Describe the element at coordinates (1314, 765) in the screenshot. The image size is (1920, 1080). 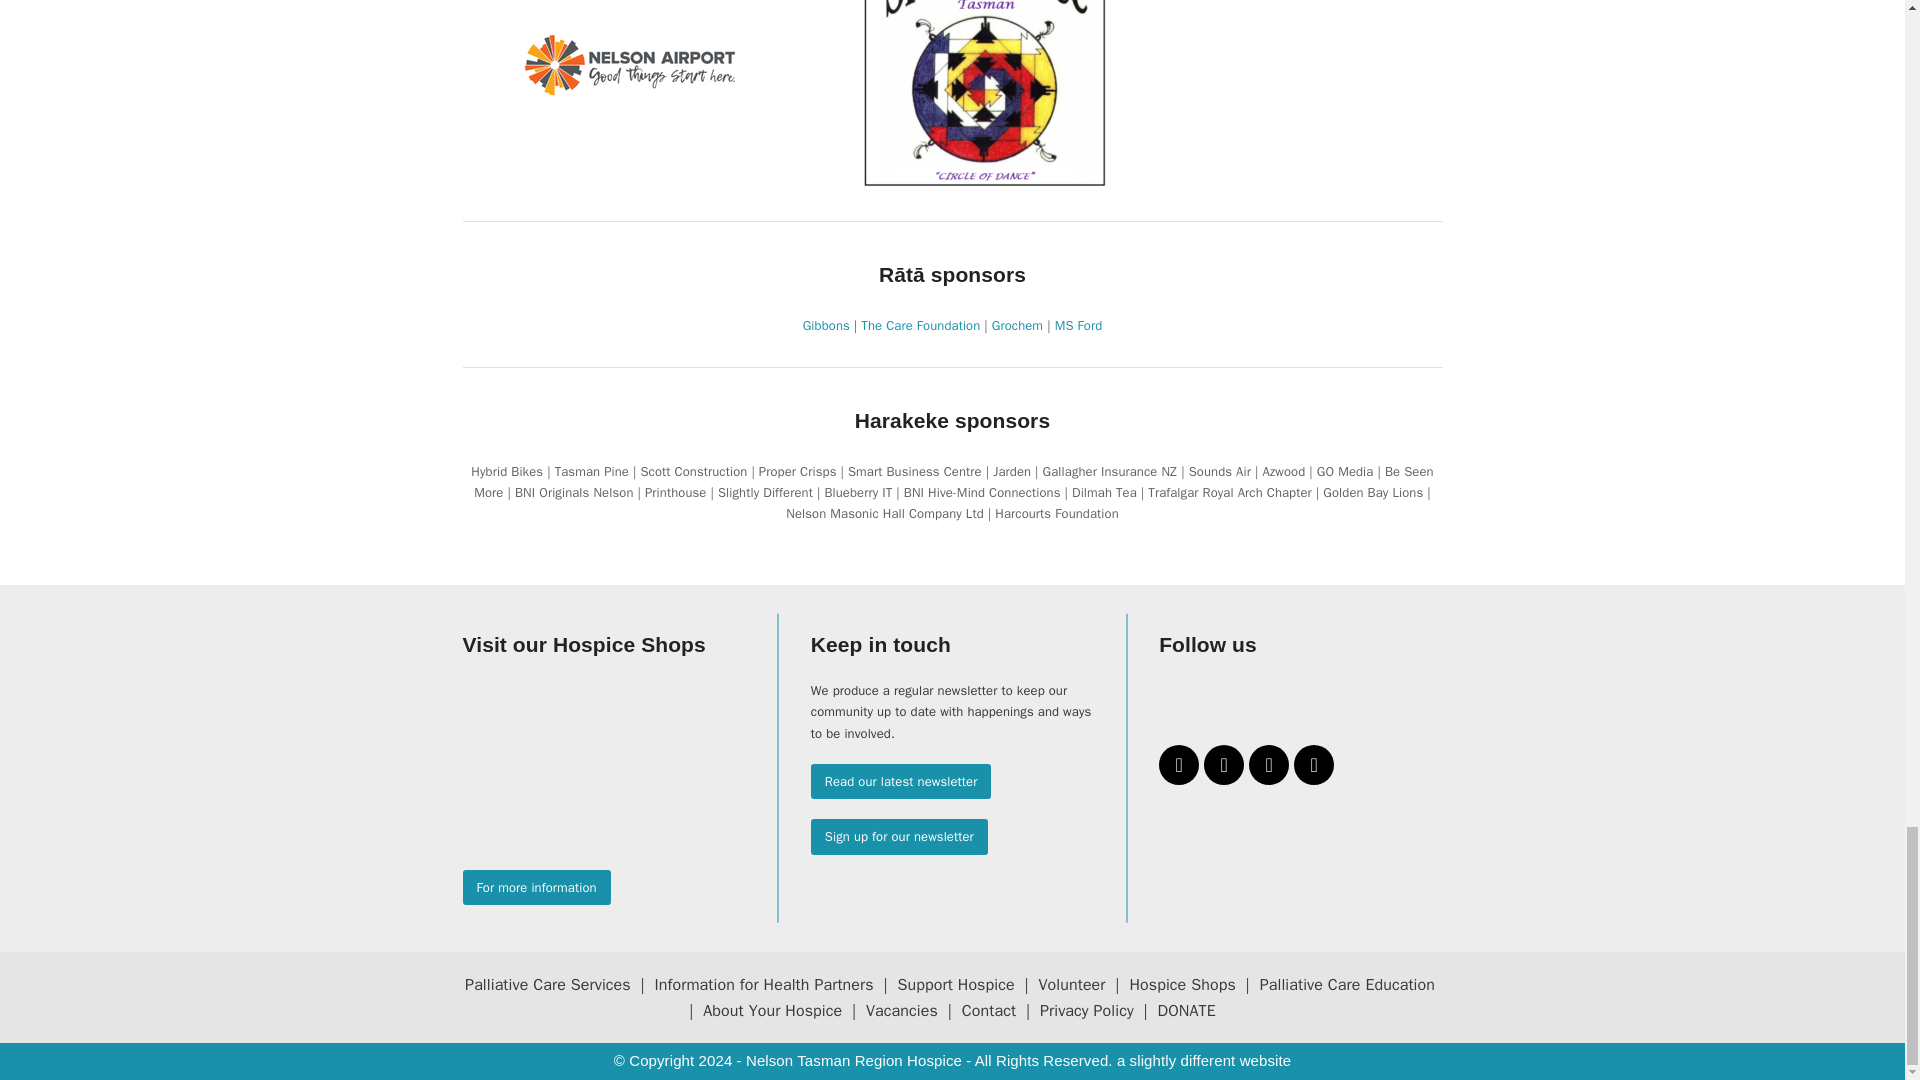
I see `YouTube` at that location.